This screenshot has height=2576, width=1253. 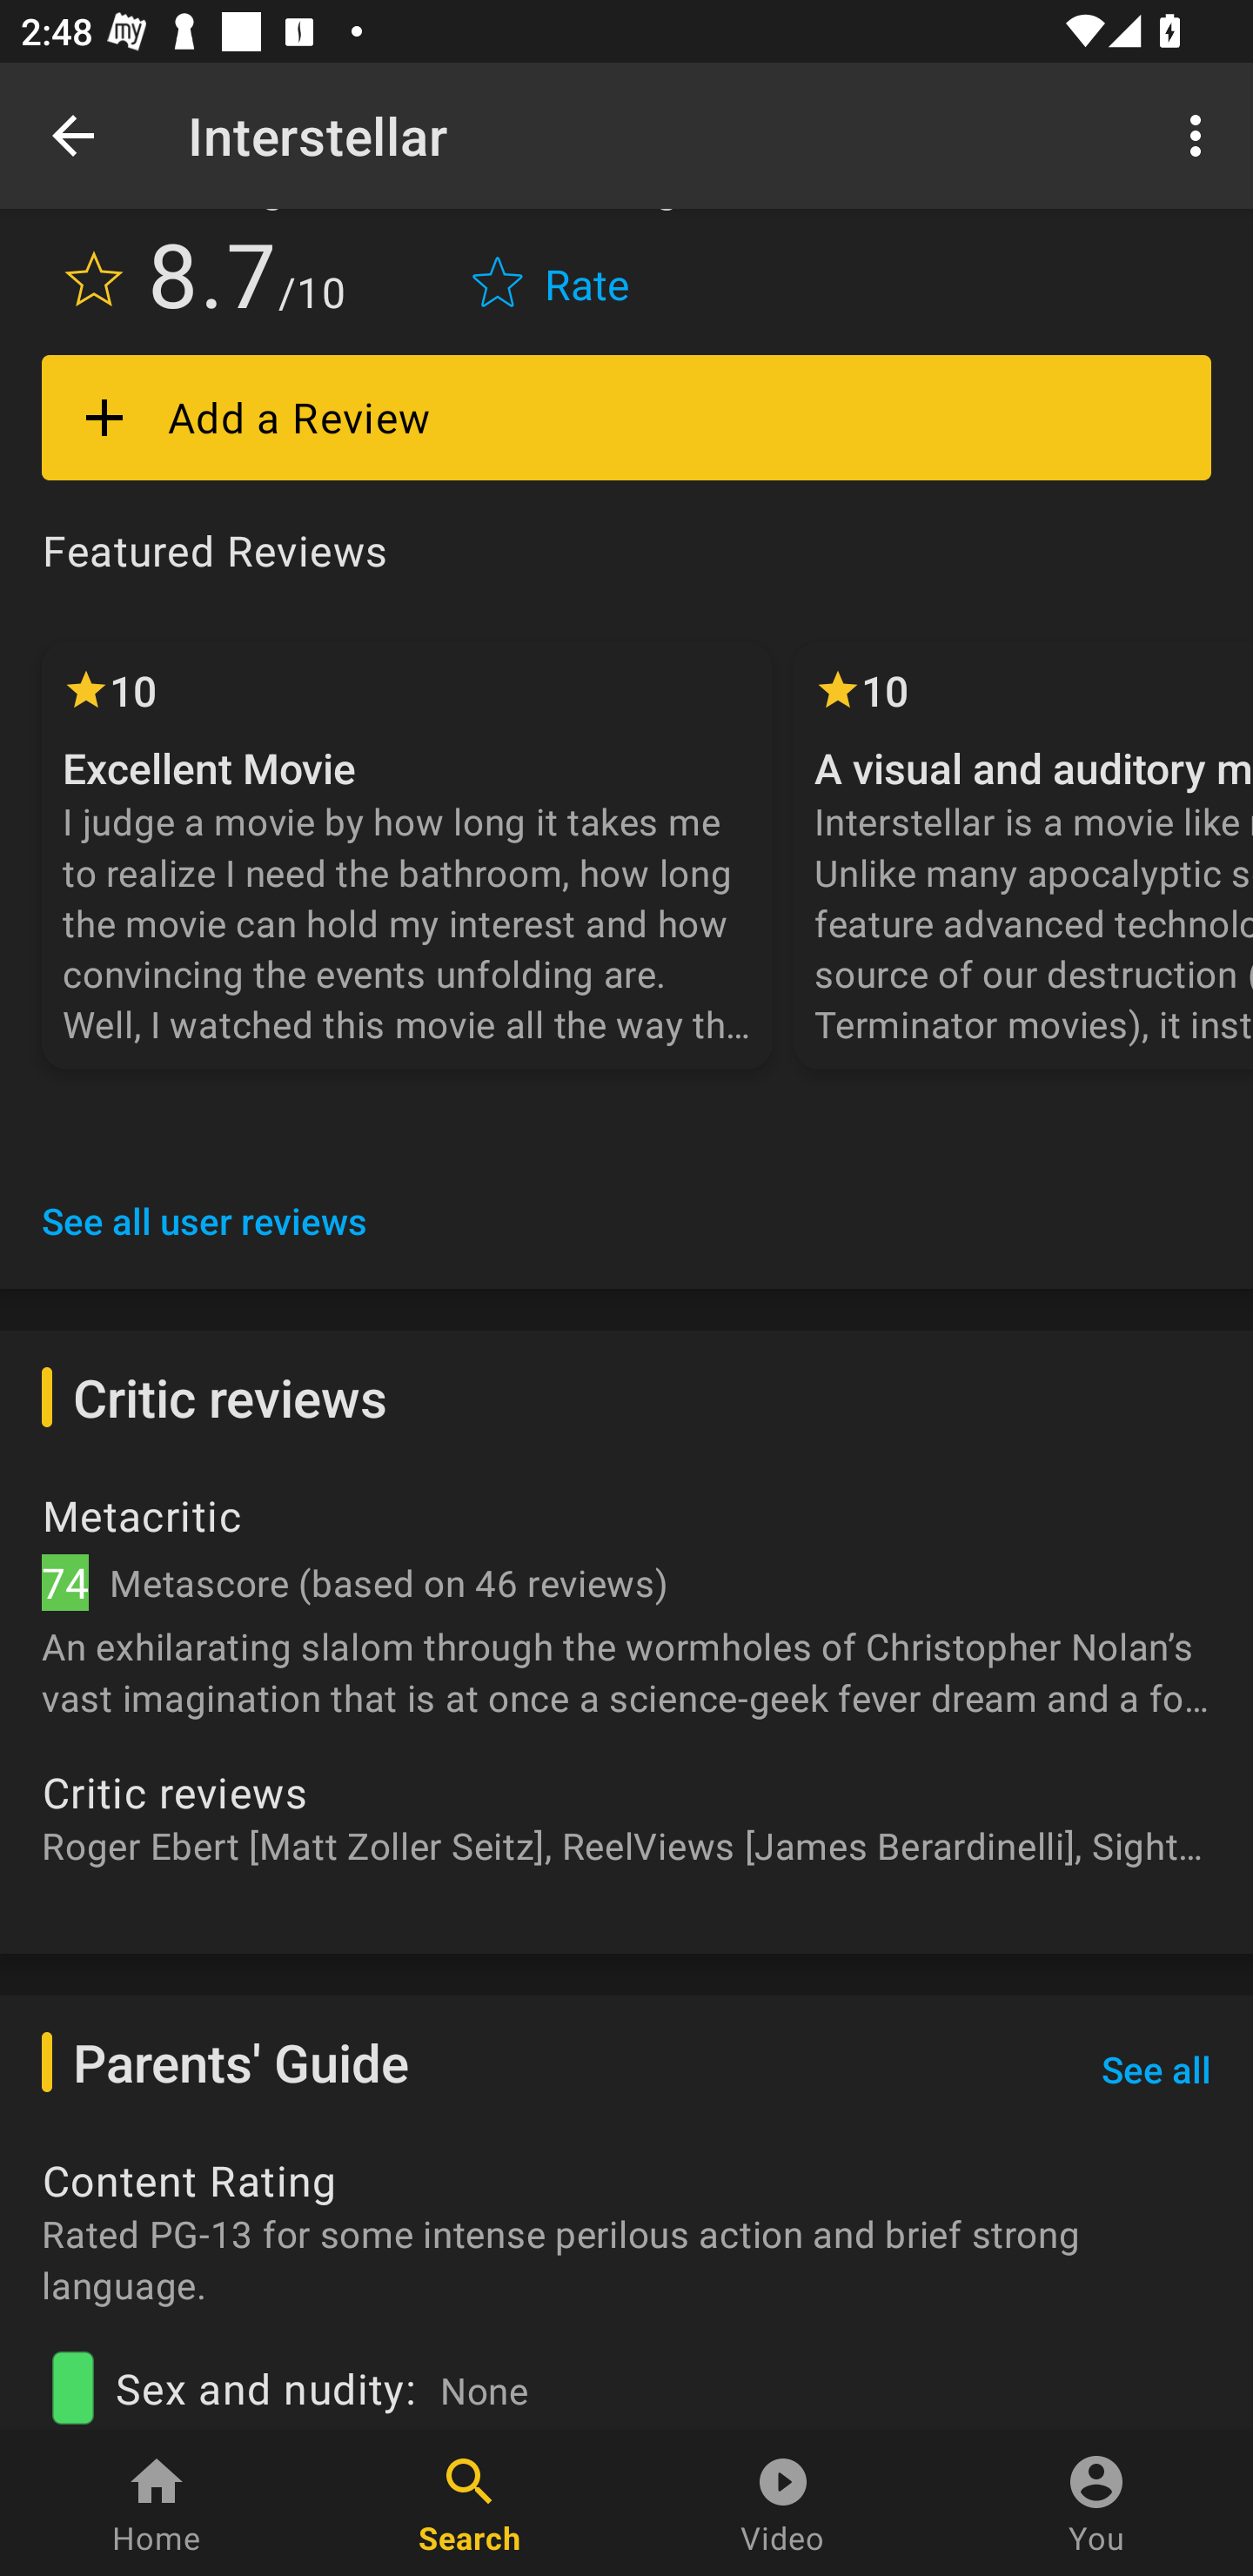 I want to click on More options, so click(x=1201, y=134).